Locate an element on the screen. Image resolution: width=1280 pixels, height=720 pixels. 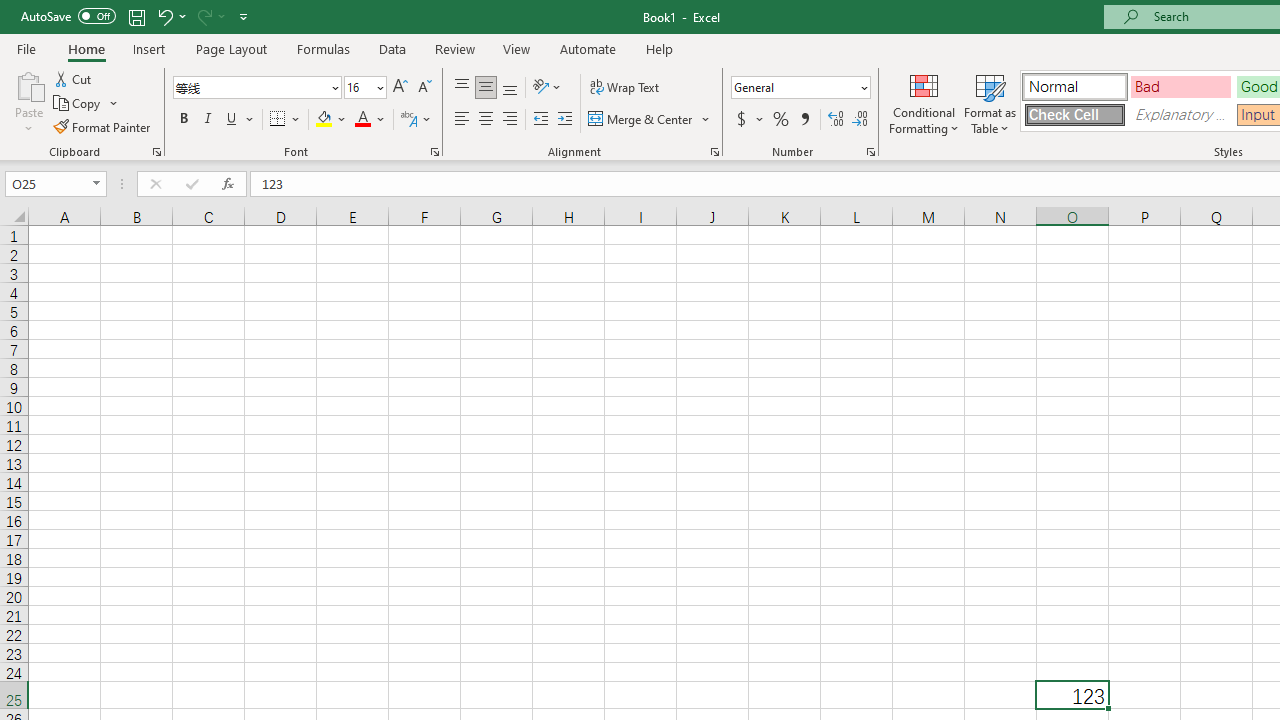
Copy is located at coordinates (86, 104).